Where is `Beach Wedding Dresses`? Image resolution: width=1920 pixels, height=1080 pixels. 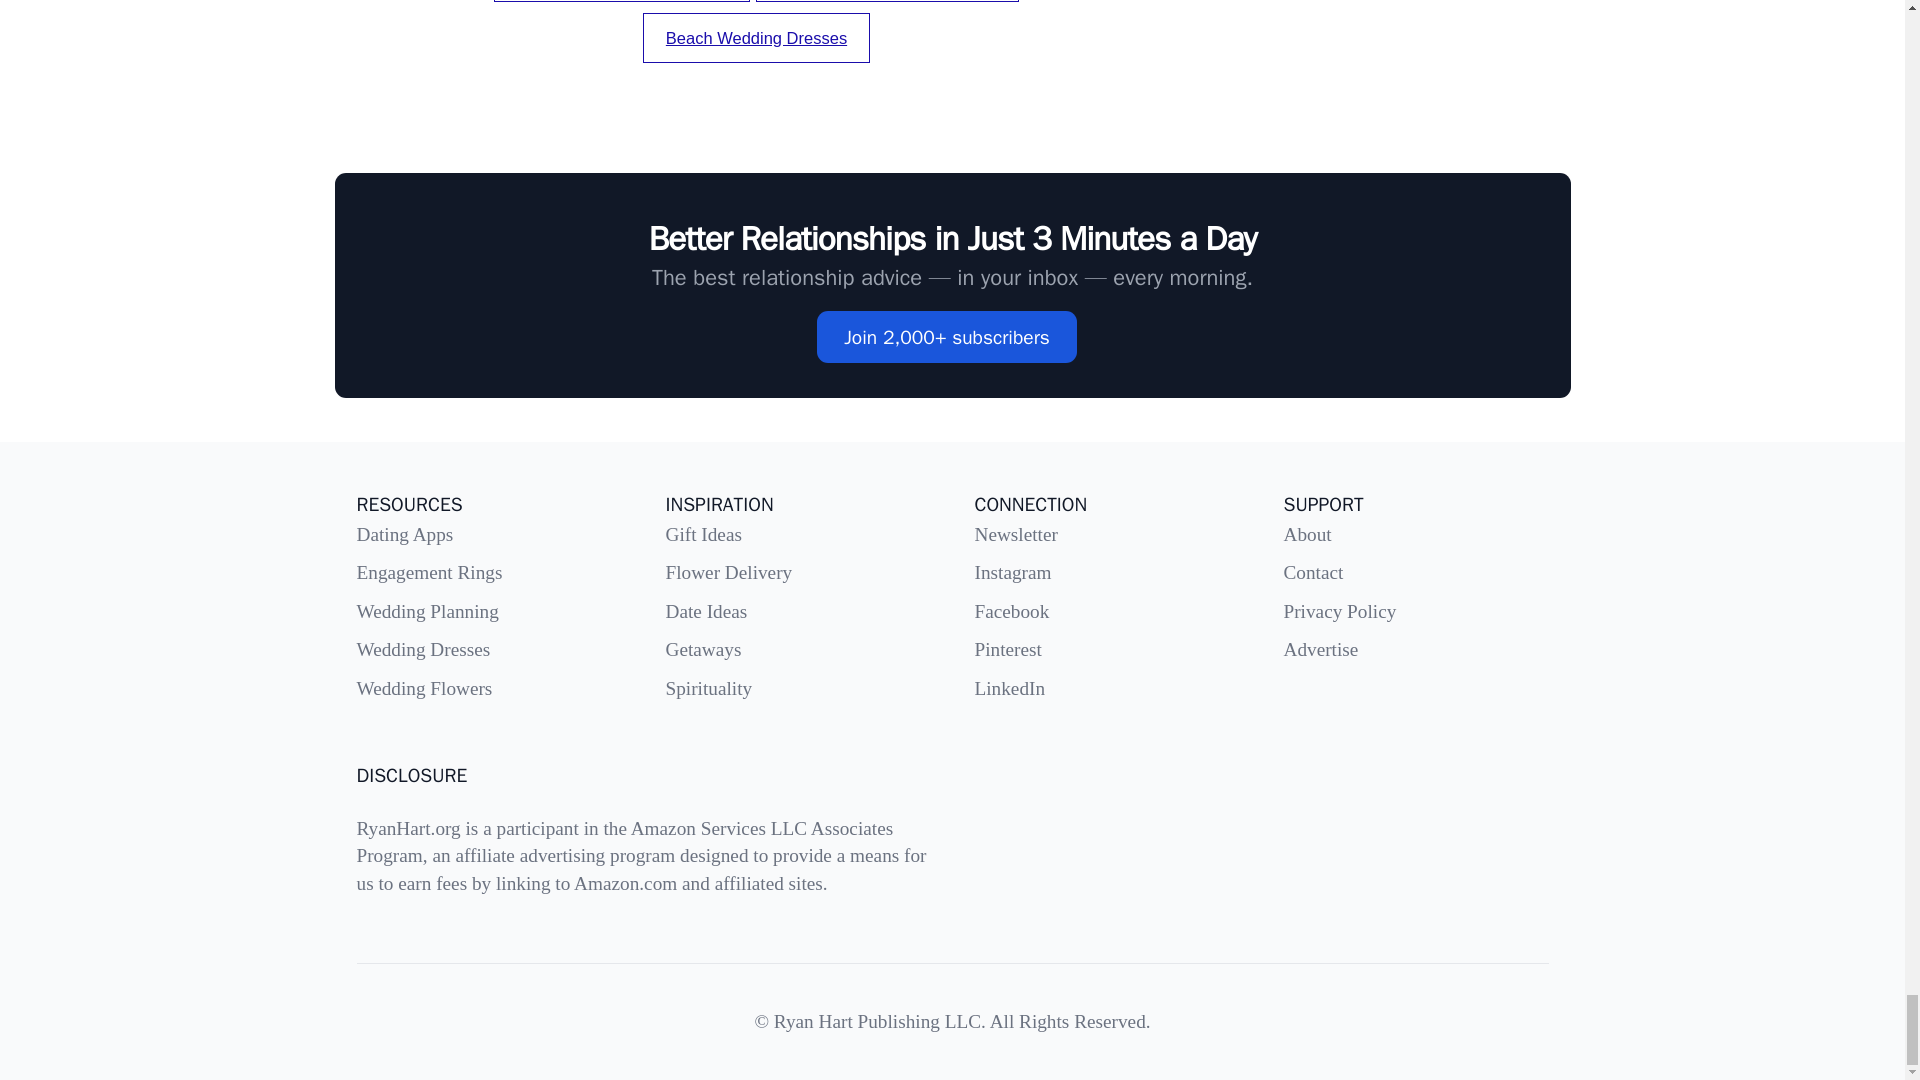
Beach Wedding Dresses is located at coordinates (756, 37).